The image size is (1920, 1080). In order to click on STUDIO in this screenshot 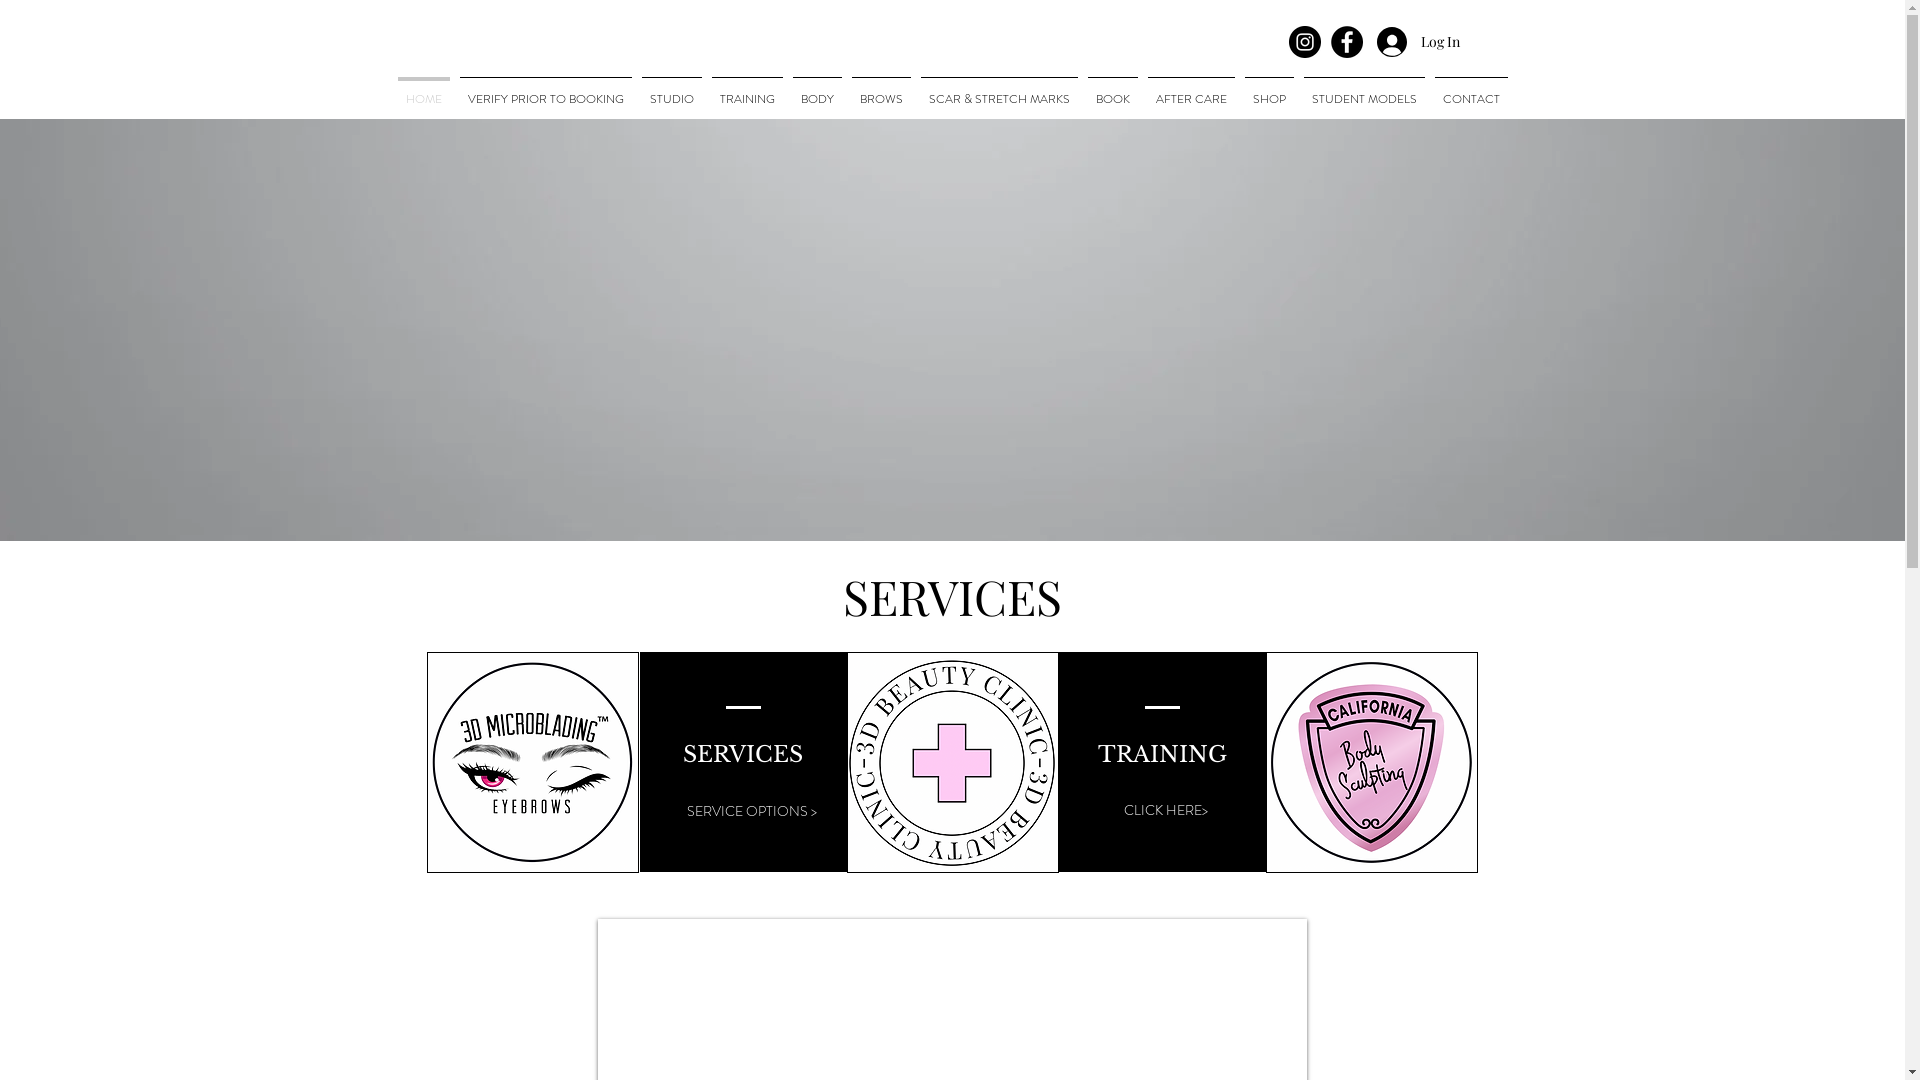, I will do `click(671, 90)`.